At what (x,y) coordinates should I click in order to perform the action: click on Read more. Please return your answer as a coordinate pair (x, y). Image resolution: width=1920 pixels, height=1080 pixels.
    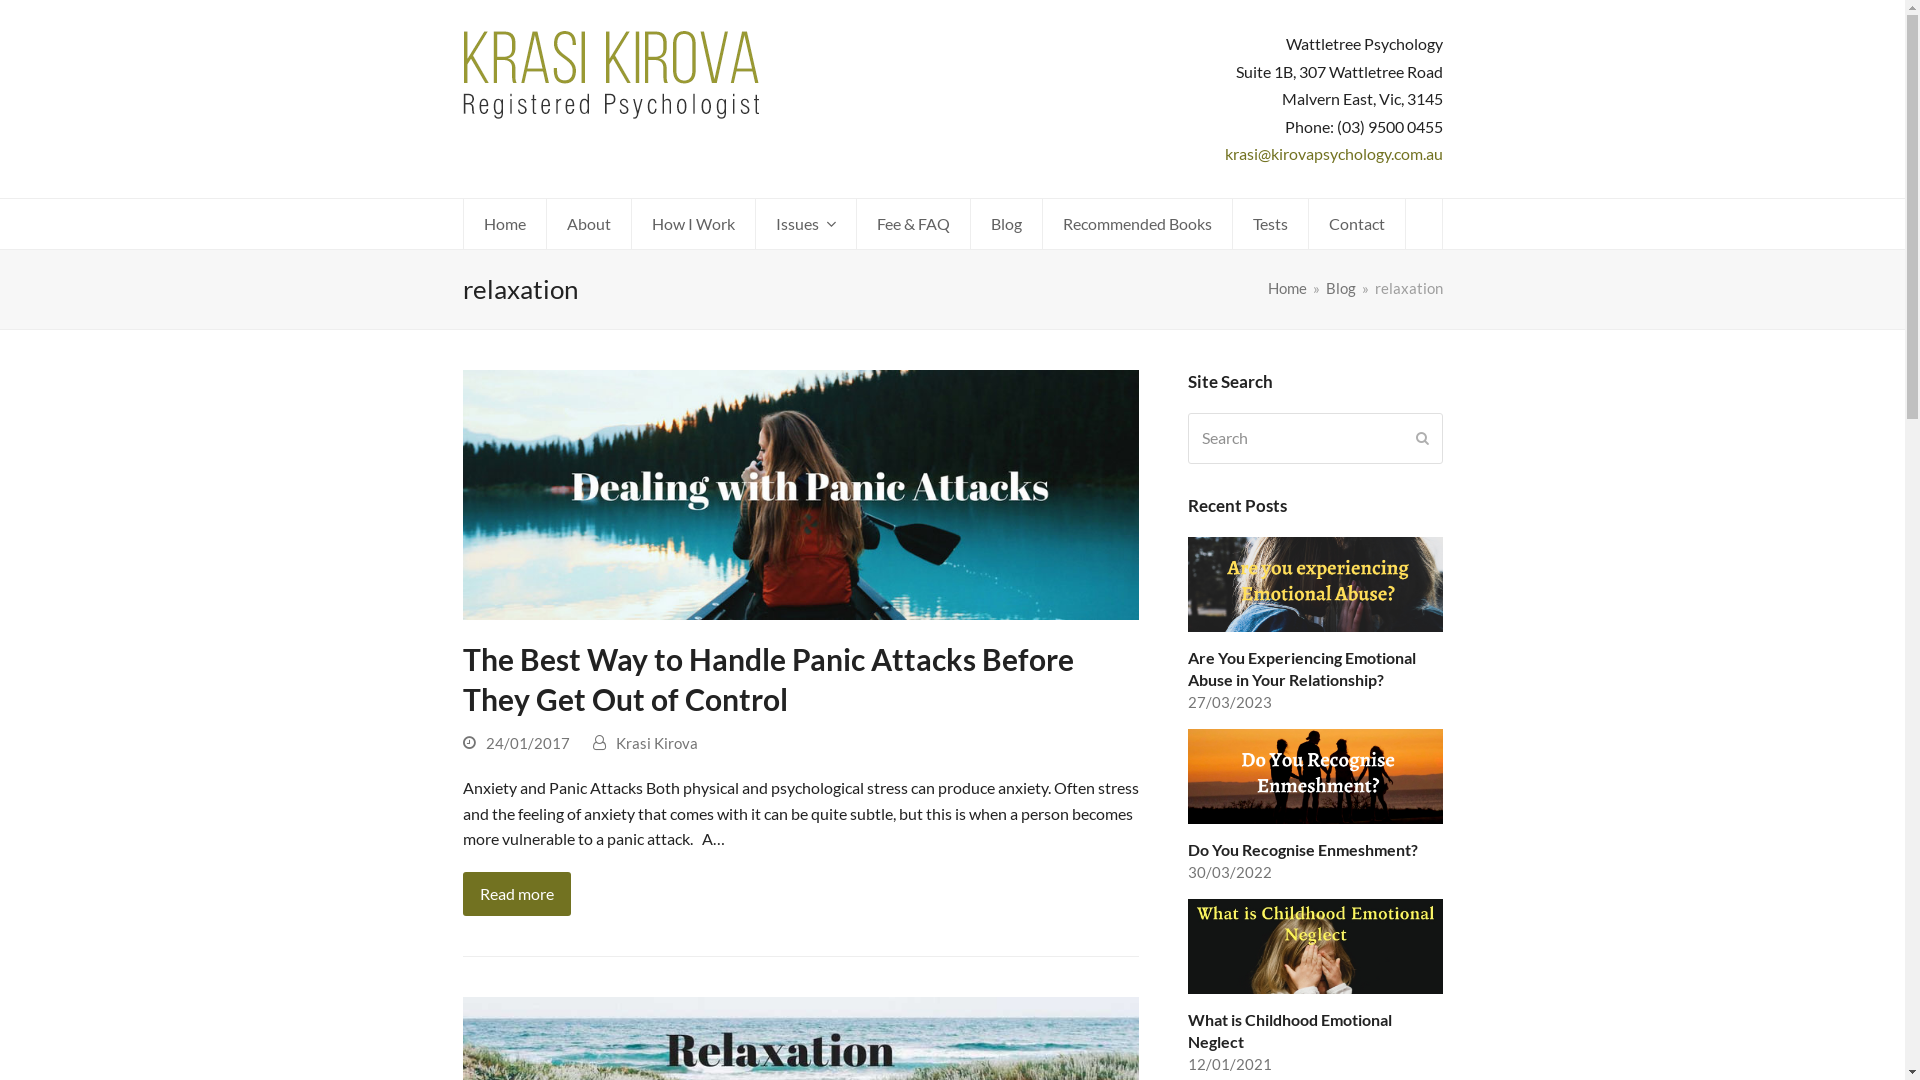
    Looking at the image, I should click on (516, 894).